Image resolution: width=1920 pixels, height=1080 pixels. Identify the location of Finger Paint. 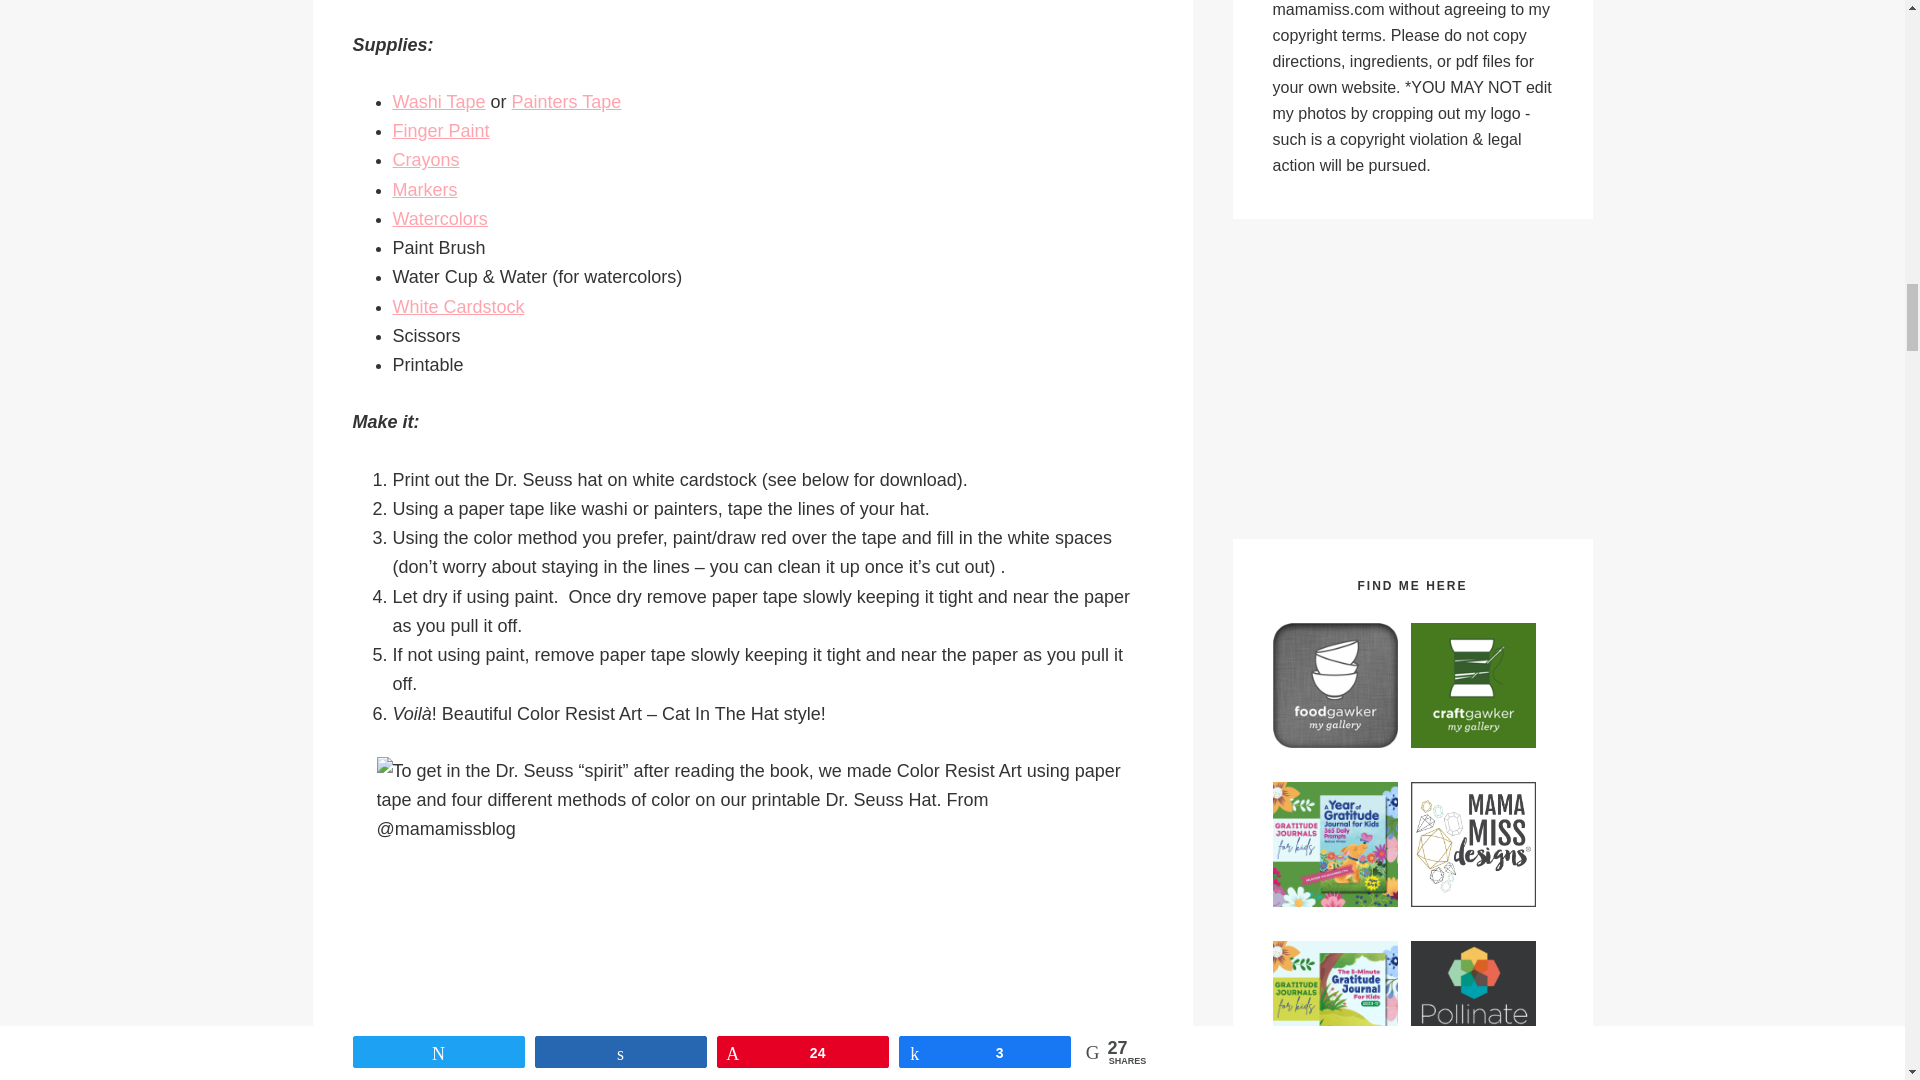
(440, 130).